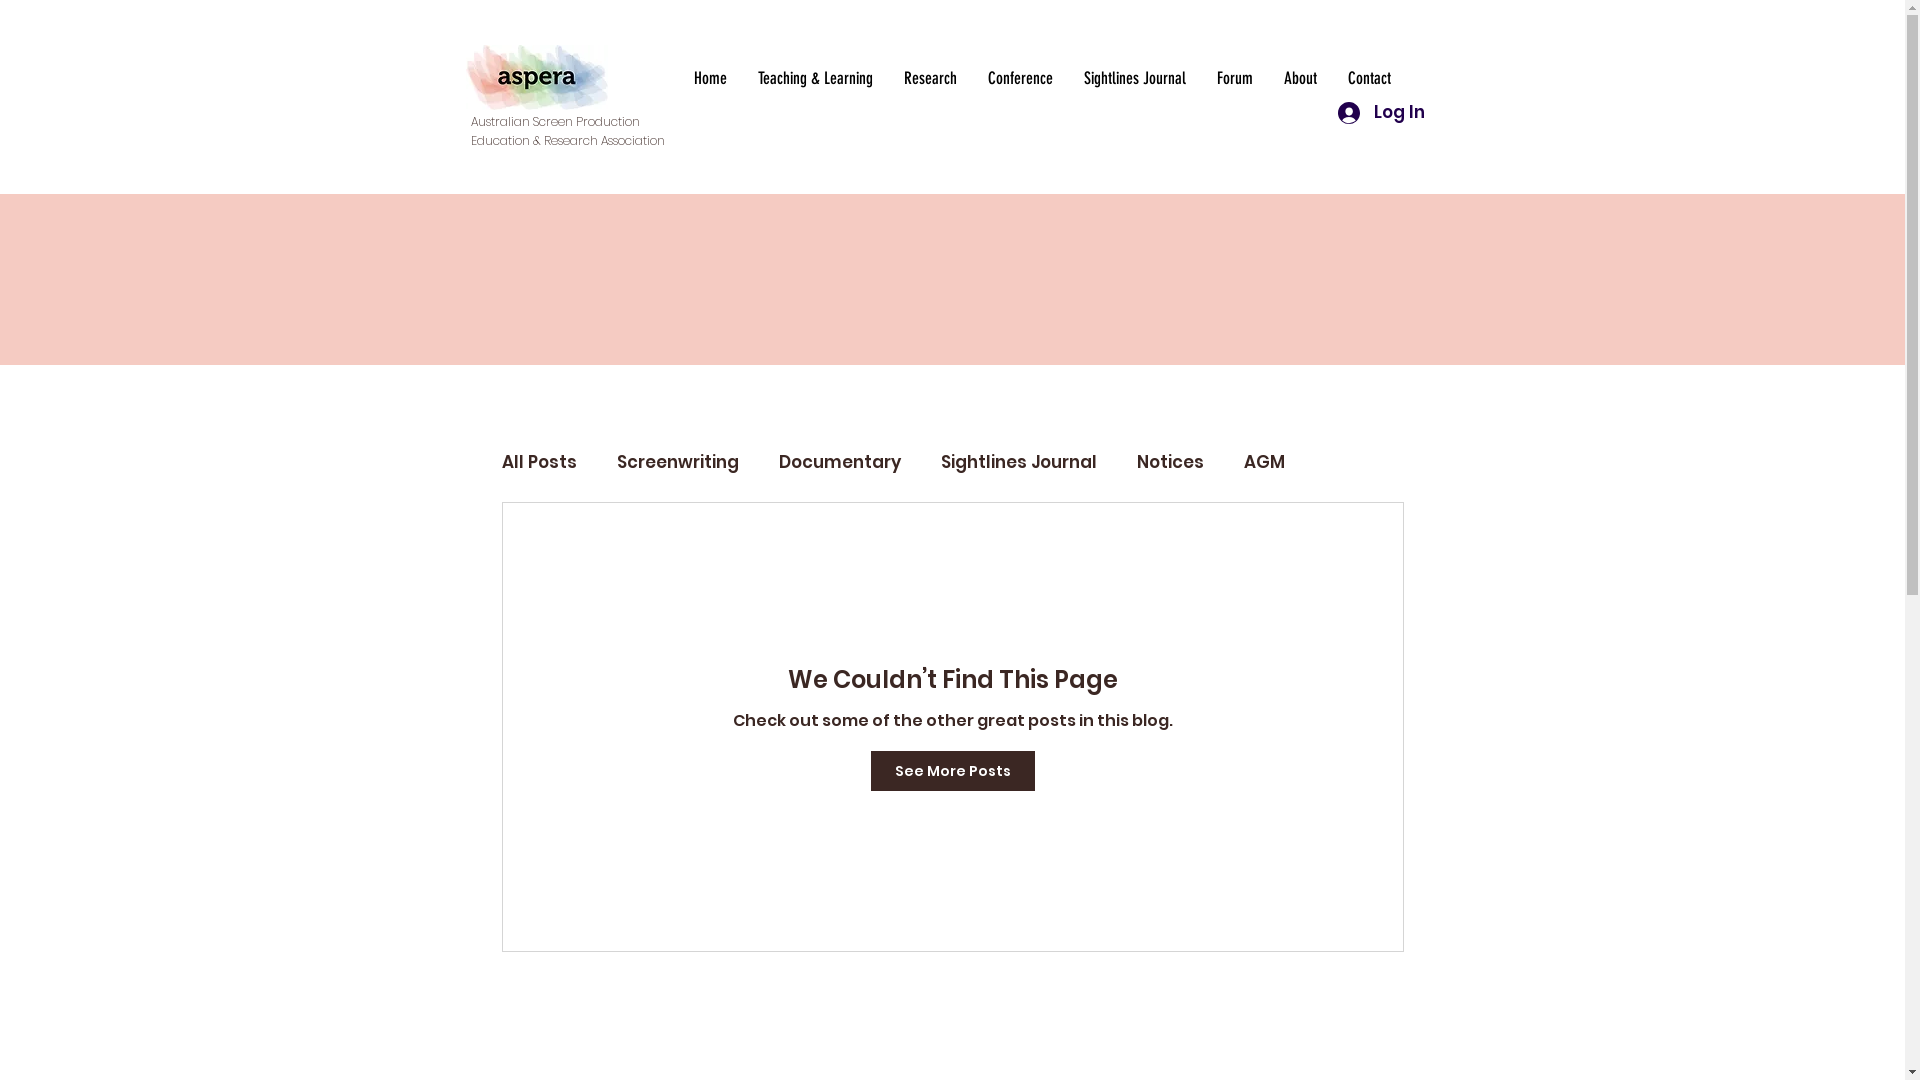 The height and width of the screenshot is (1080, 1920). Describe the element at coordinates (1264, 462) in the screenshot. I see `AGM` at that location.